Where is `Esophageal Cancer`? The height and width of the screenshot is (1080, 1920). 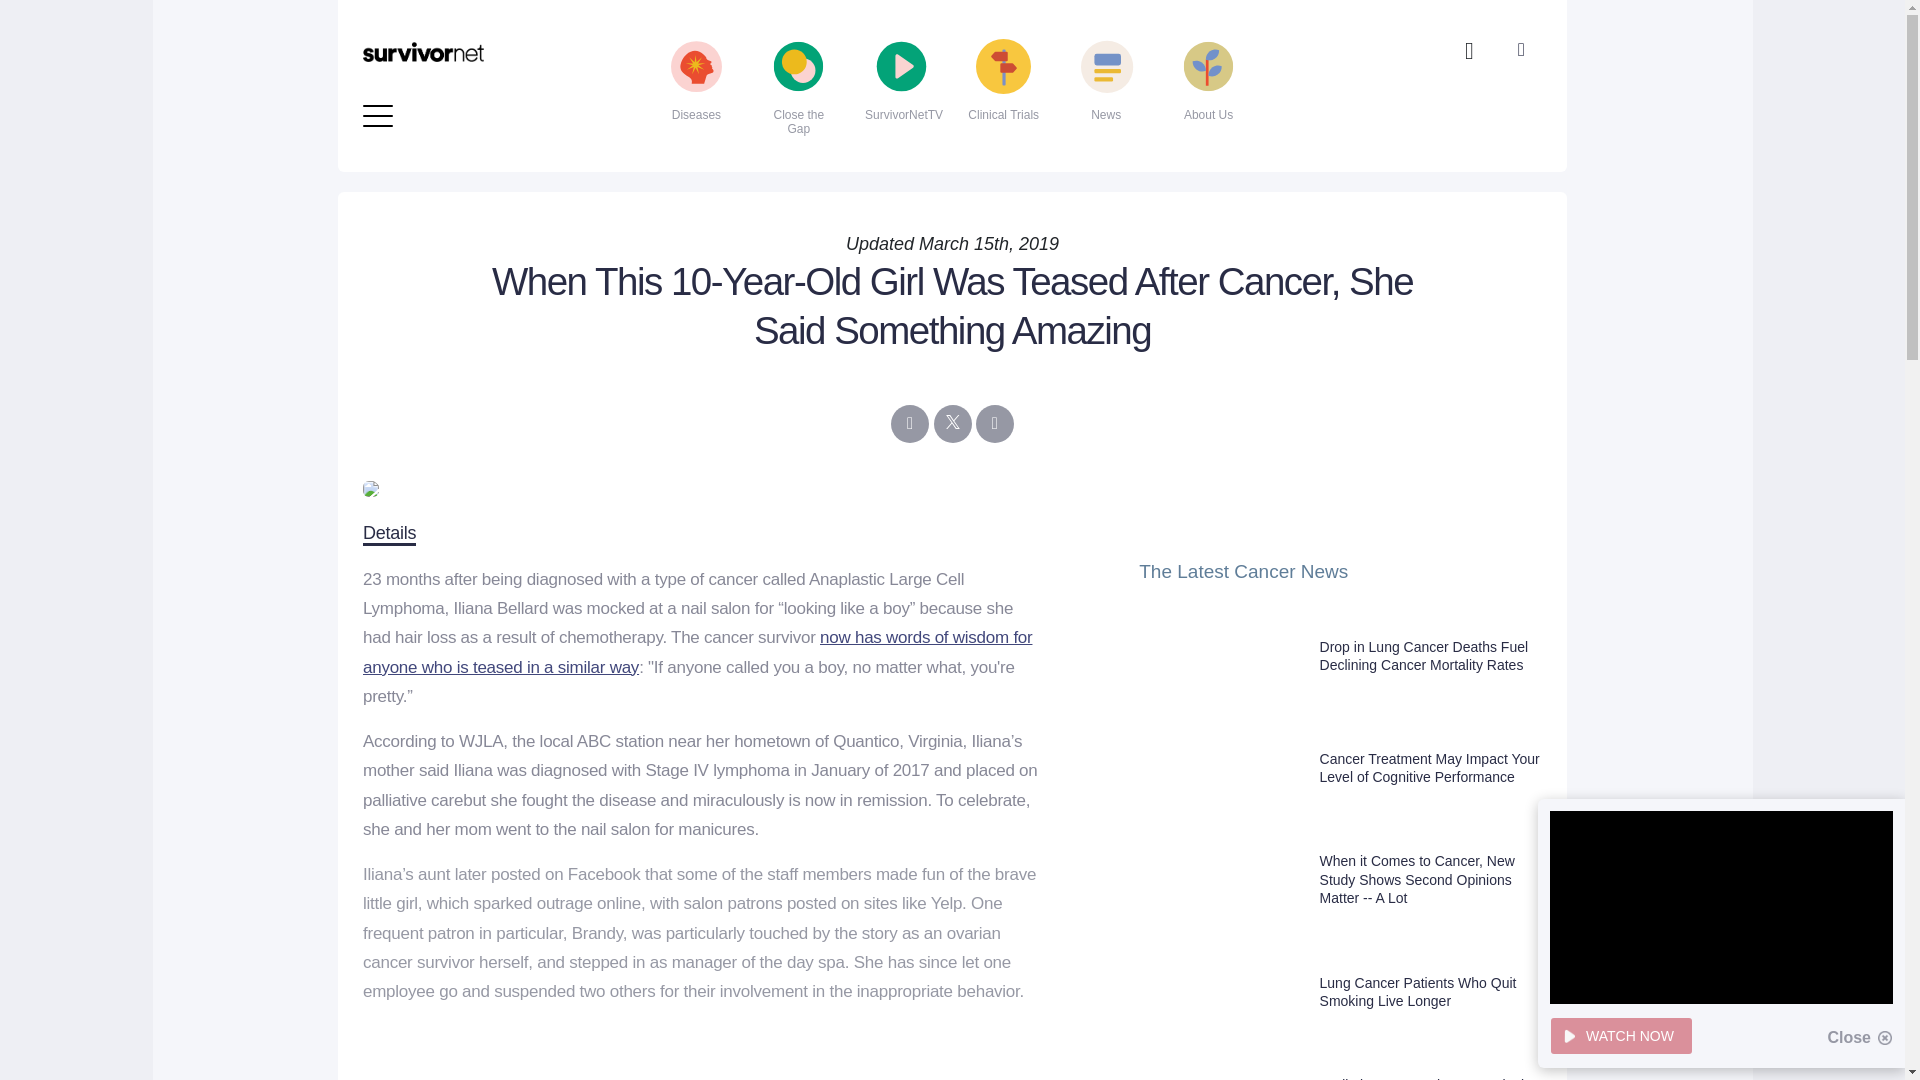
Esophageal Cancer is located at coordinates (480, 10).